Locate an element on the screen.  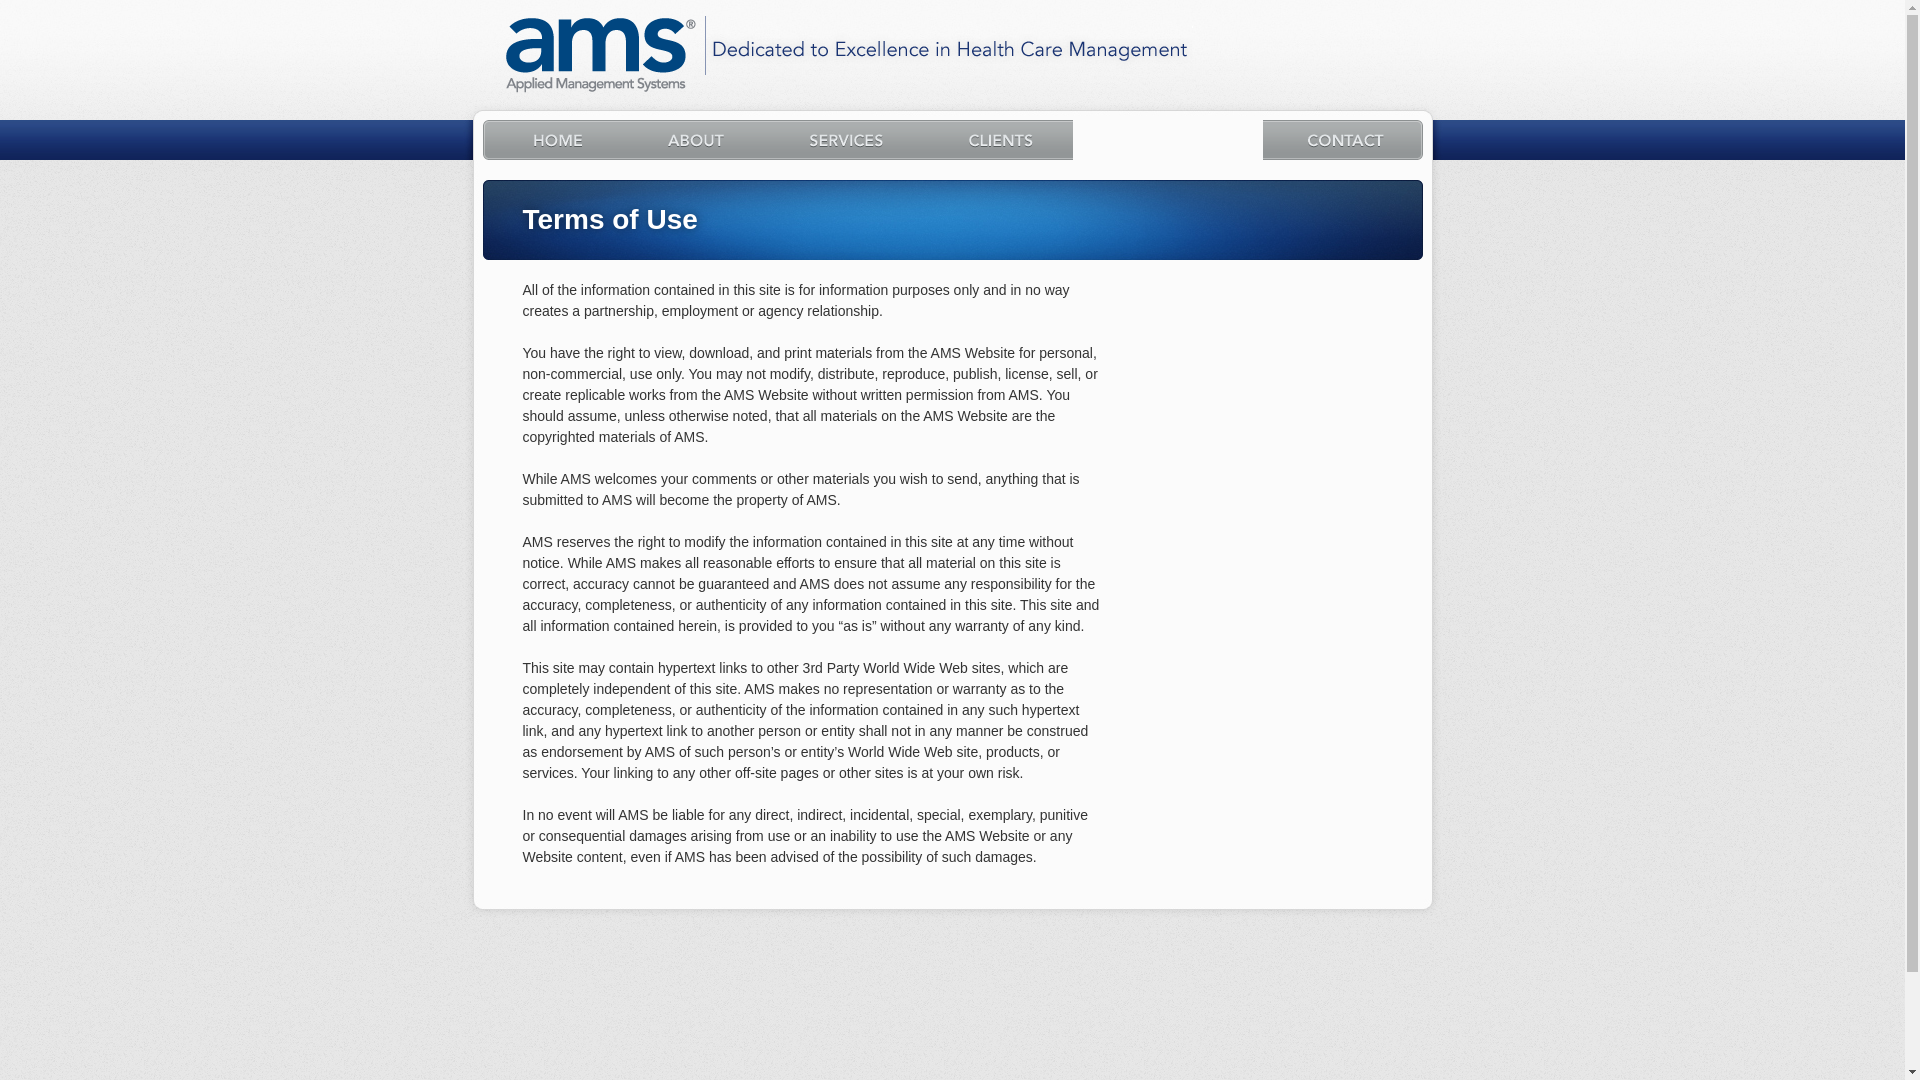
Services is located at coordinates (842, 139).